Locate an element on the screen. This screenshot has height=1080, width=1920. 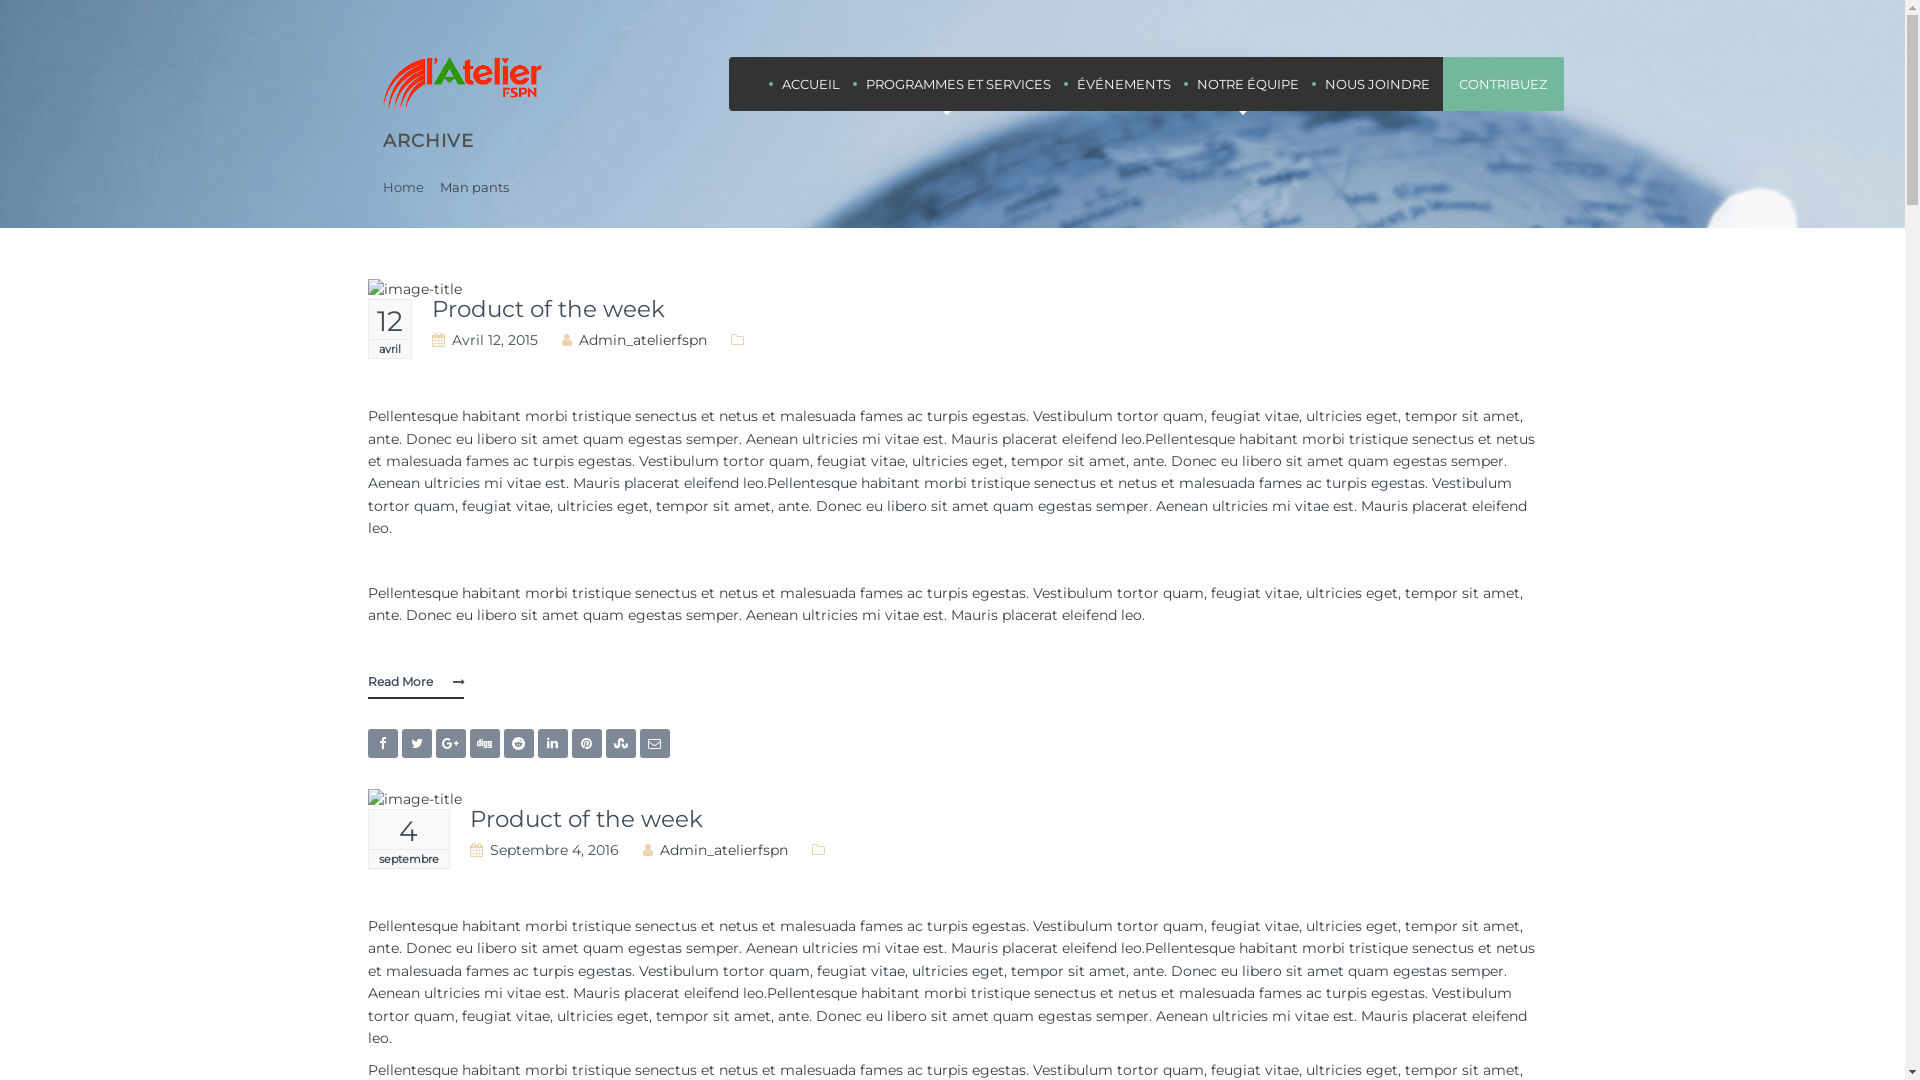
NOUS JOINDRE is located at coordinates (1378, 84).